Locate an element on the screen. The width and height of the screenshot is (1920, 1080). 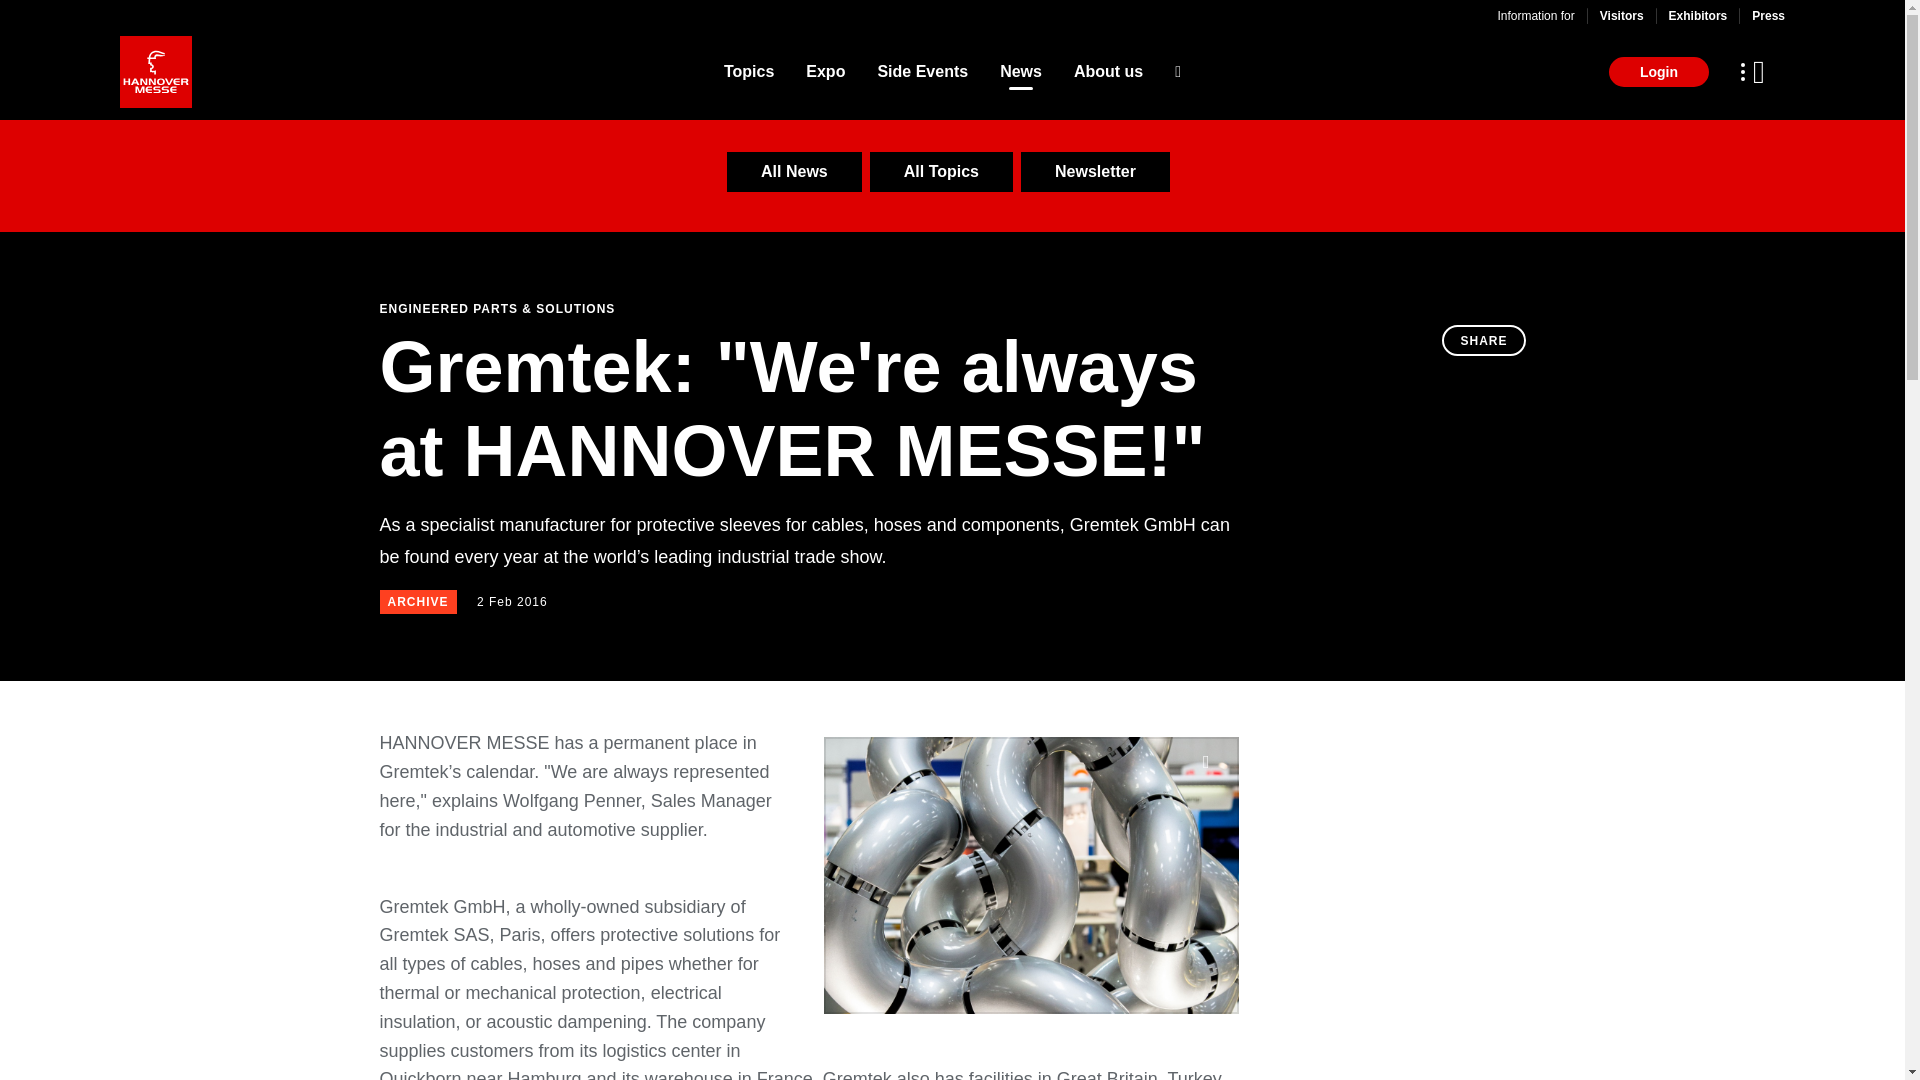
Exhibitors is located at coordinates (1698, 15).